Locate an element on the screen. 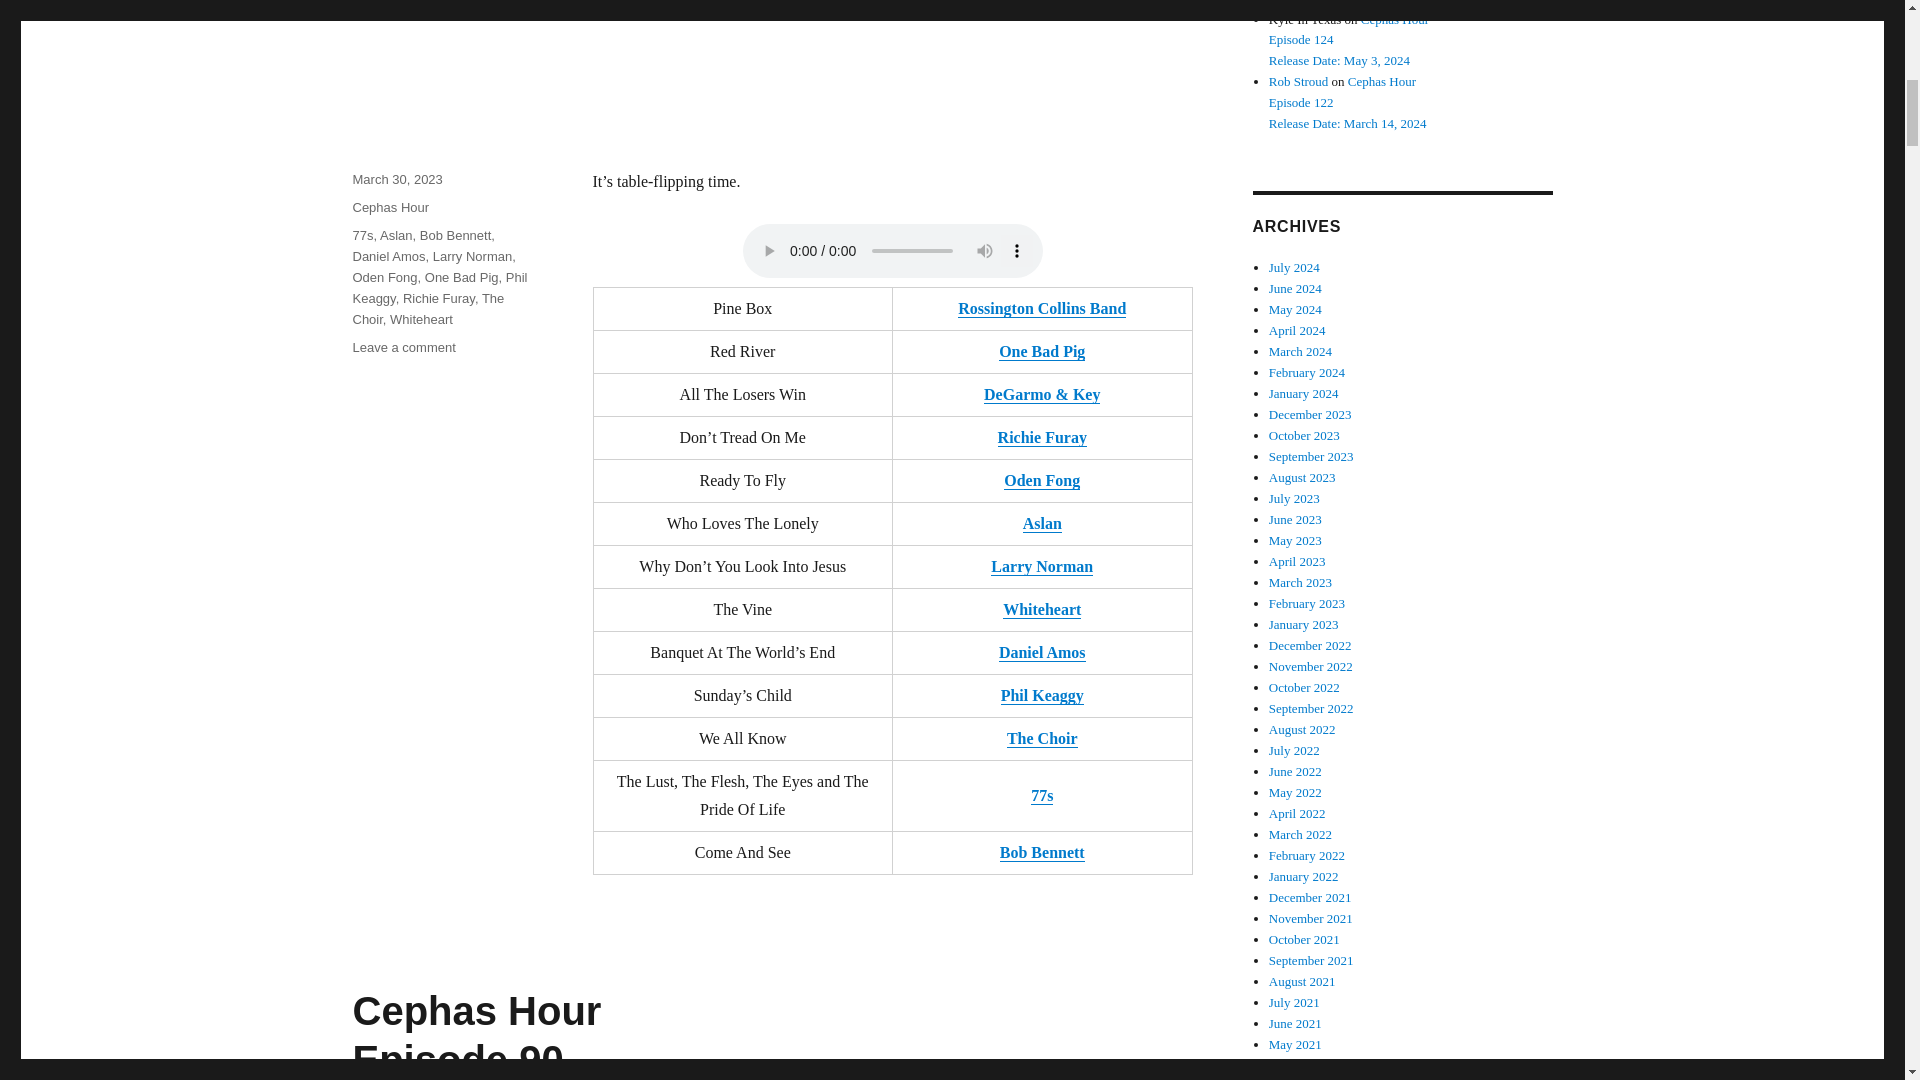 The image size is (1920, 1080). Whiteheart is located at coordinates (421, 320).